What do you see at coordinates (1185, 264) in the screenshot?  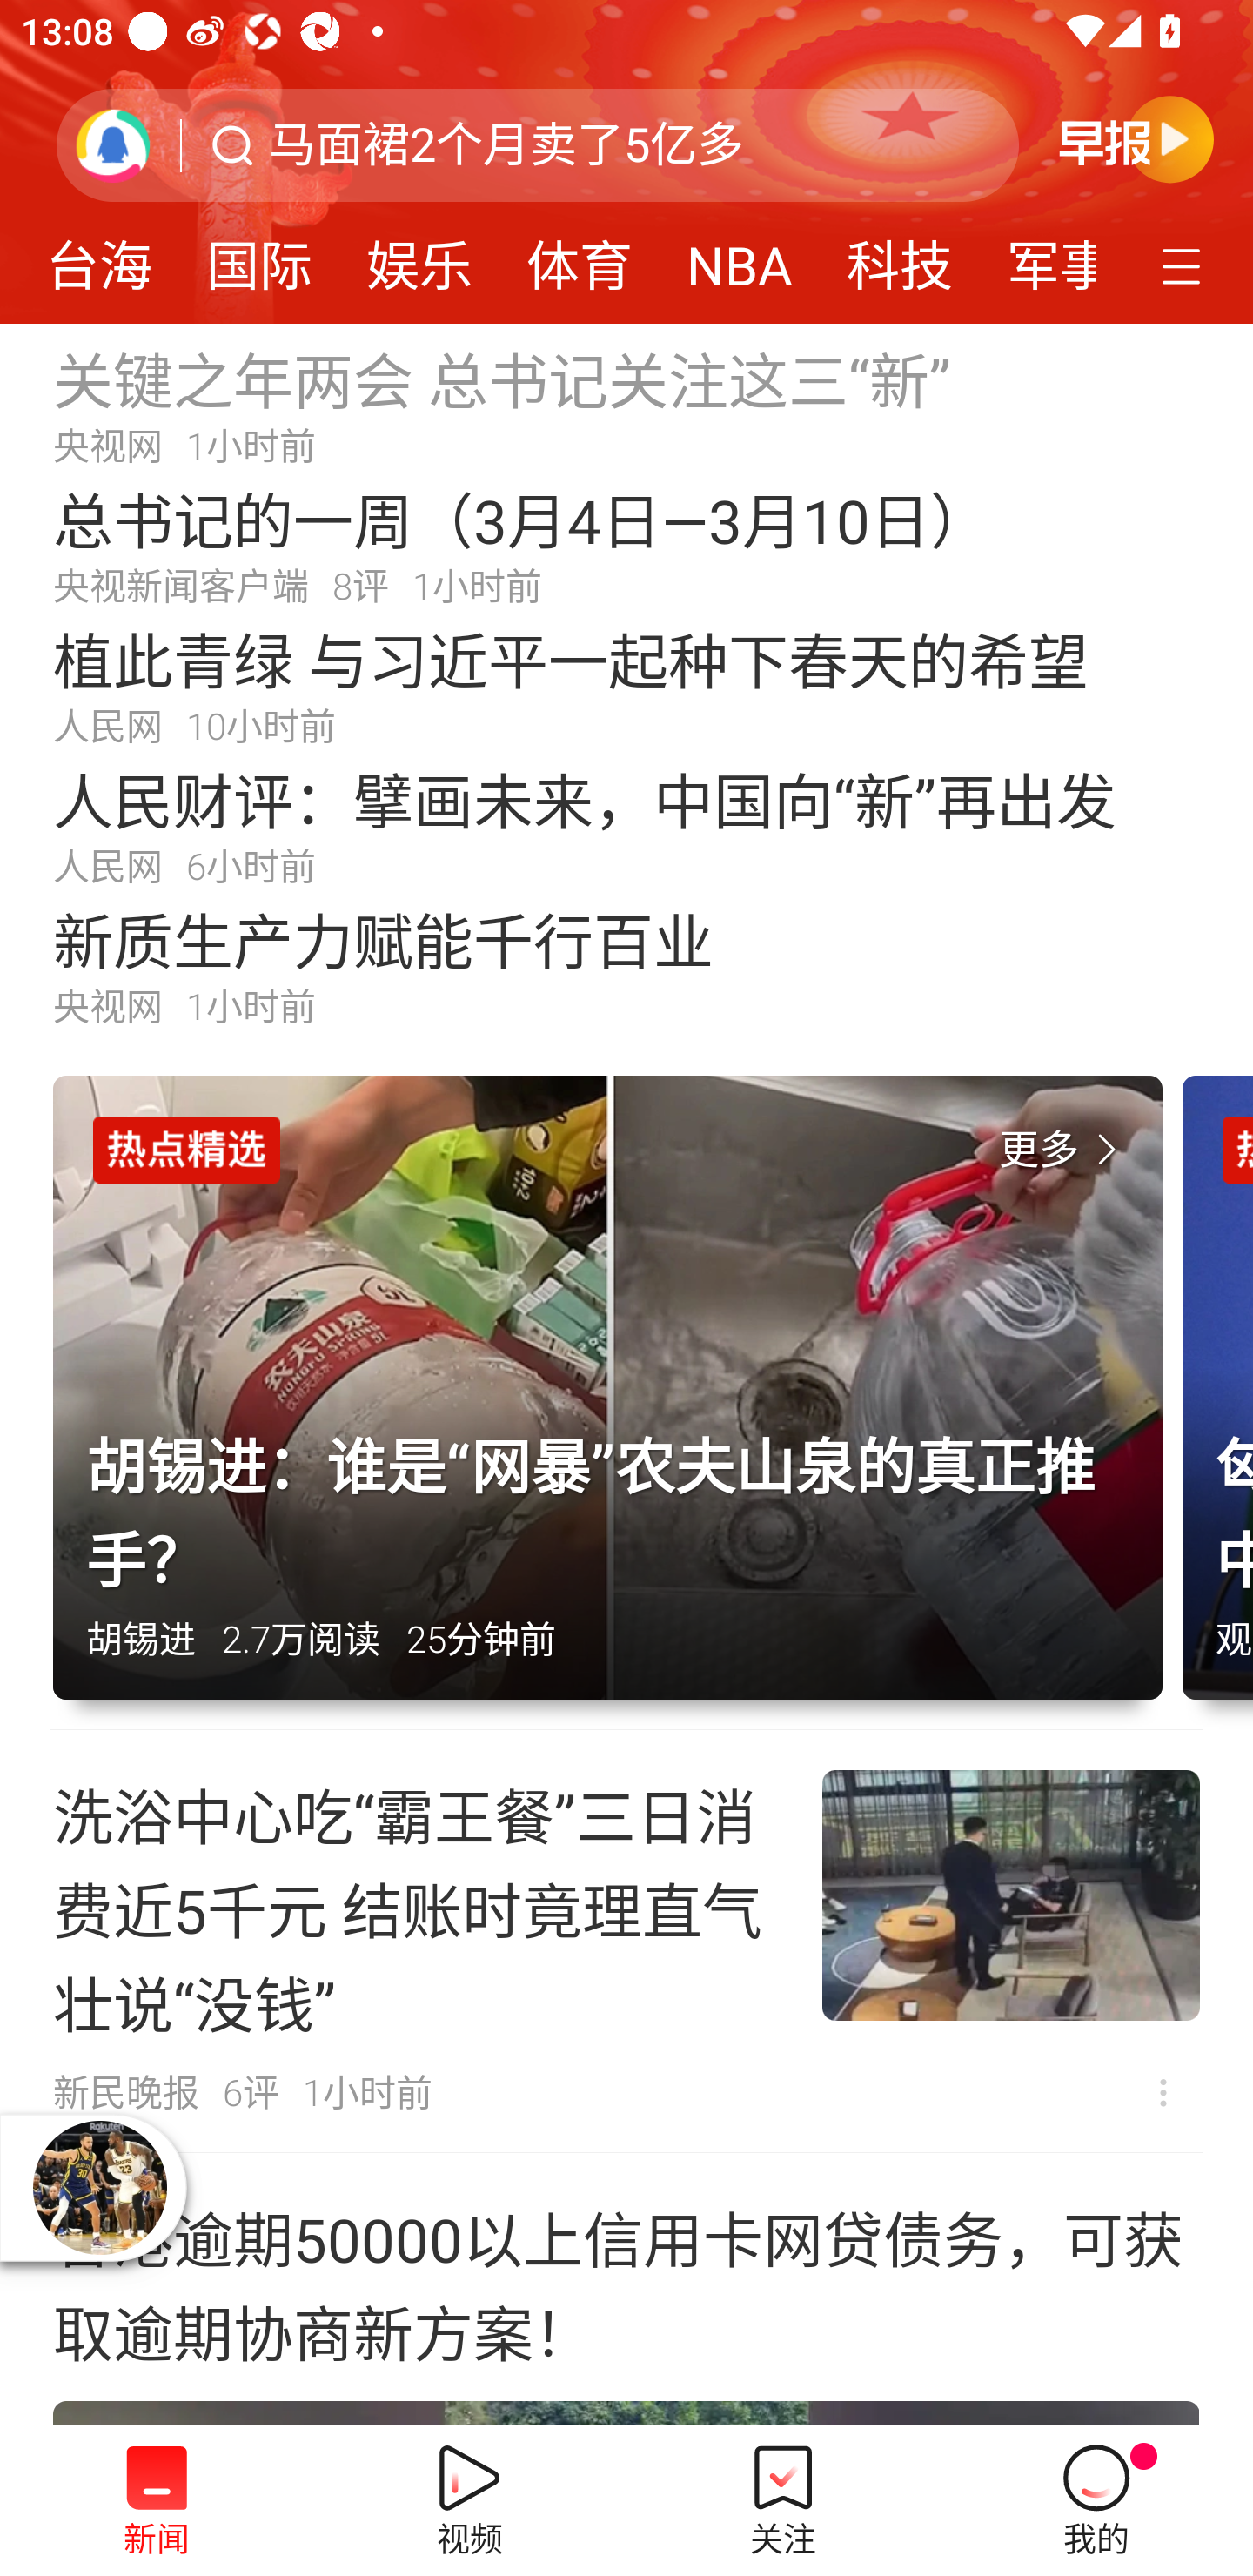 I see ` 定制频道` at bounding box center [1185, 264].